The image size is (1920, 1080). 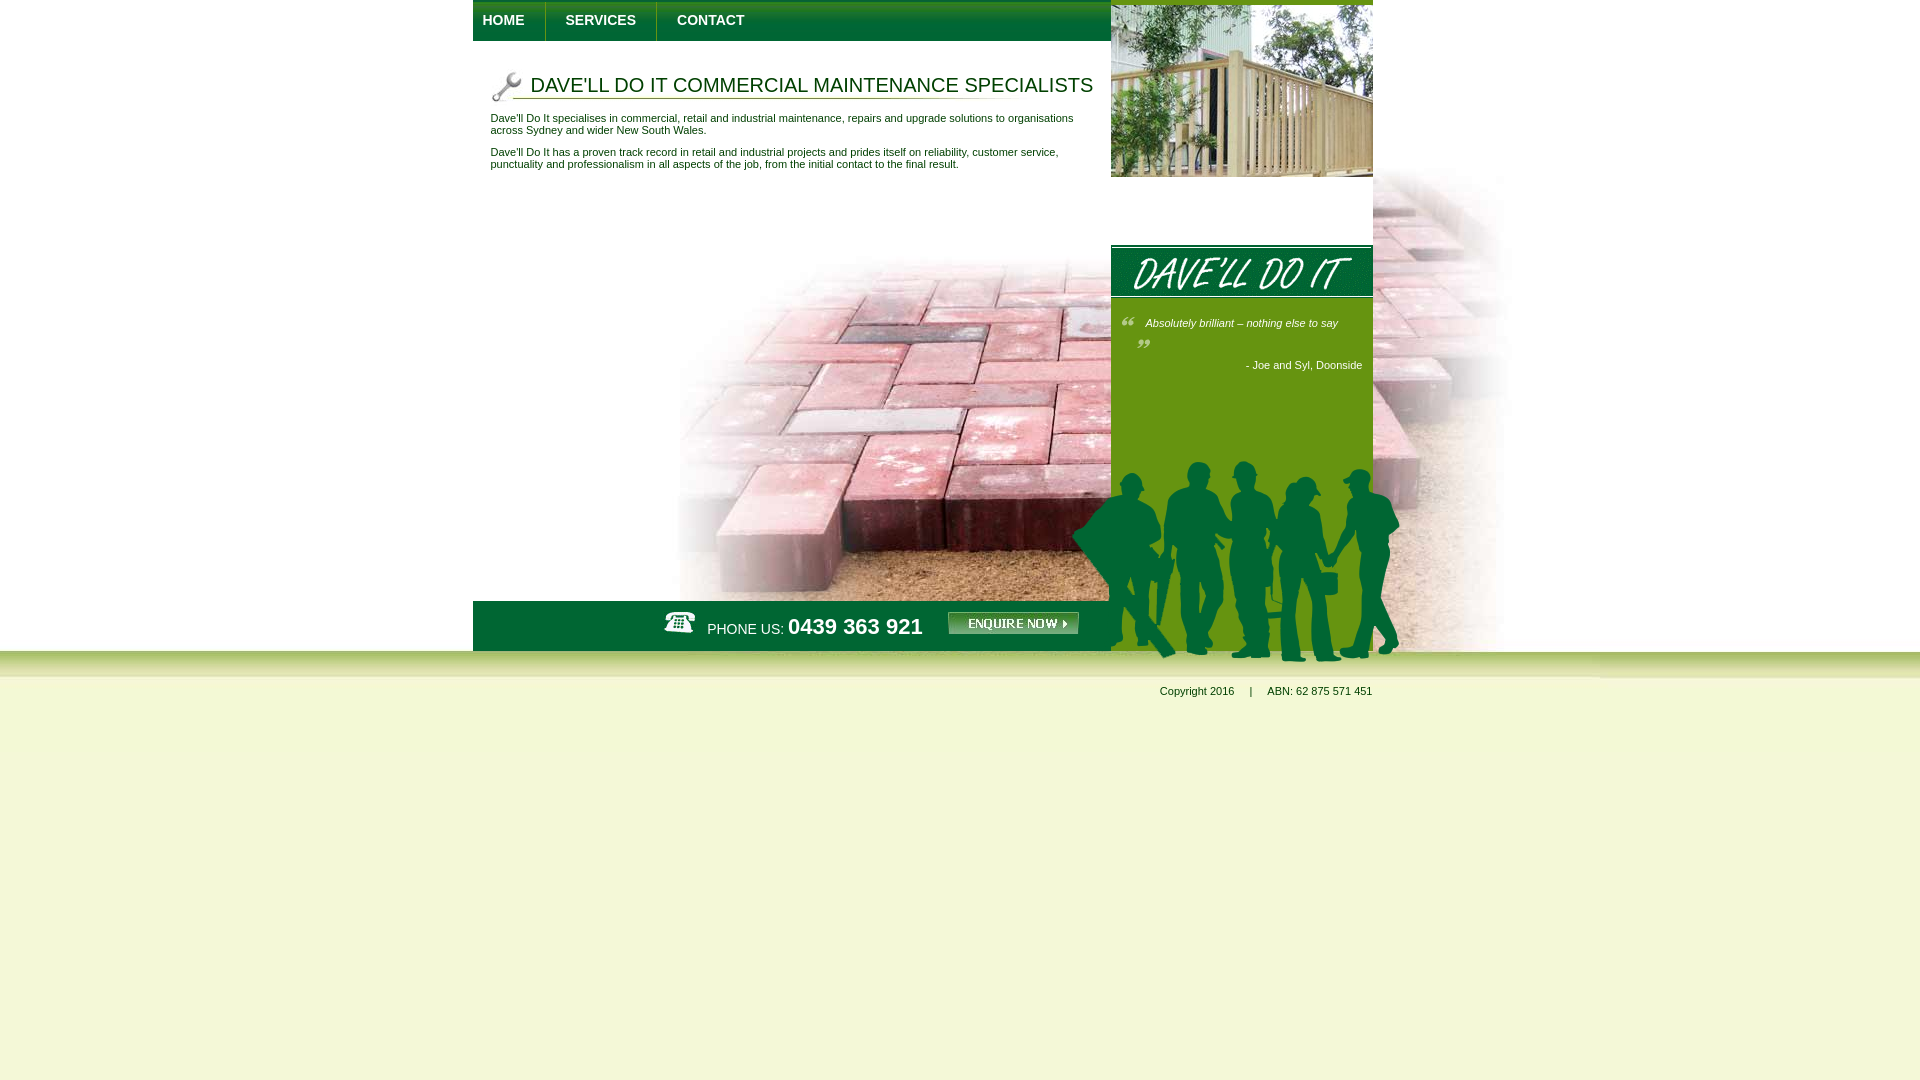 I want to click on CONTACT, so click(x=710, y=20).